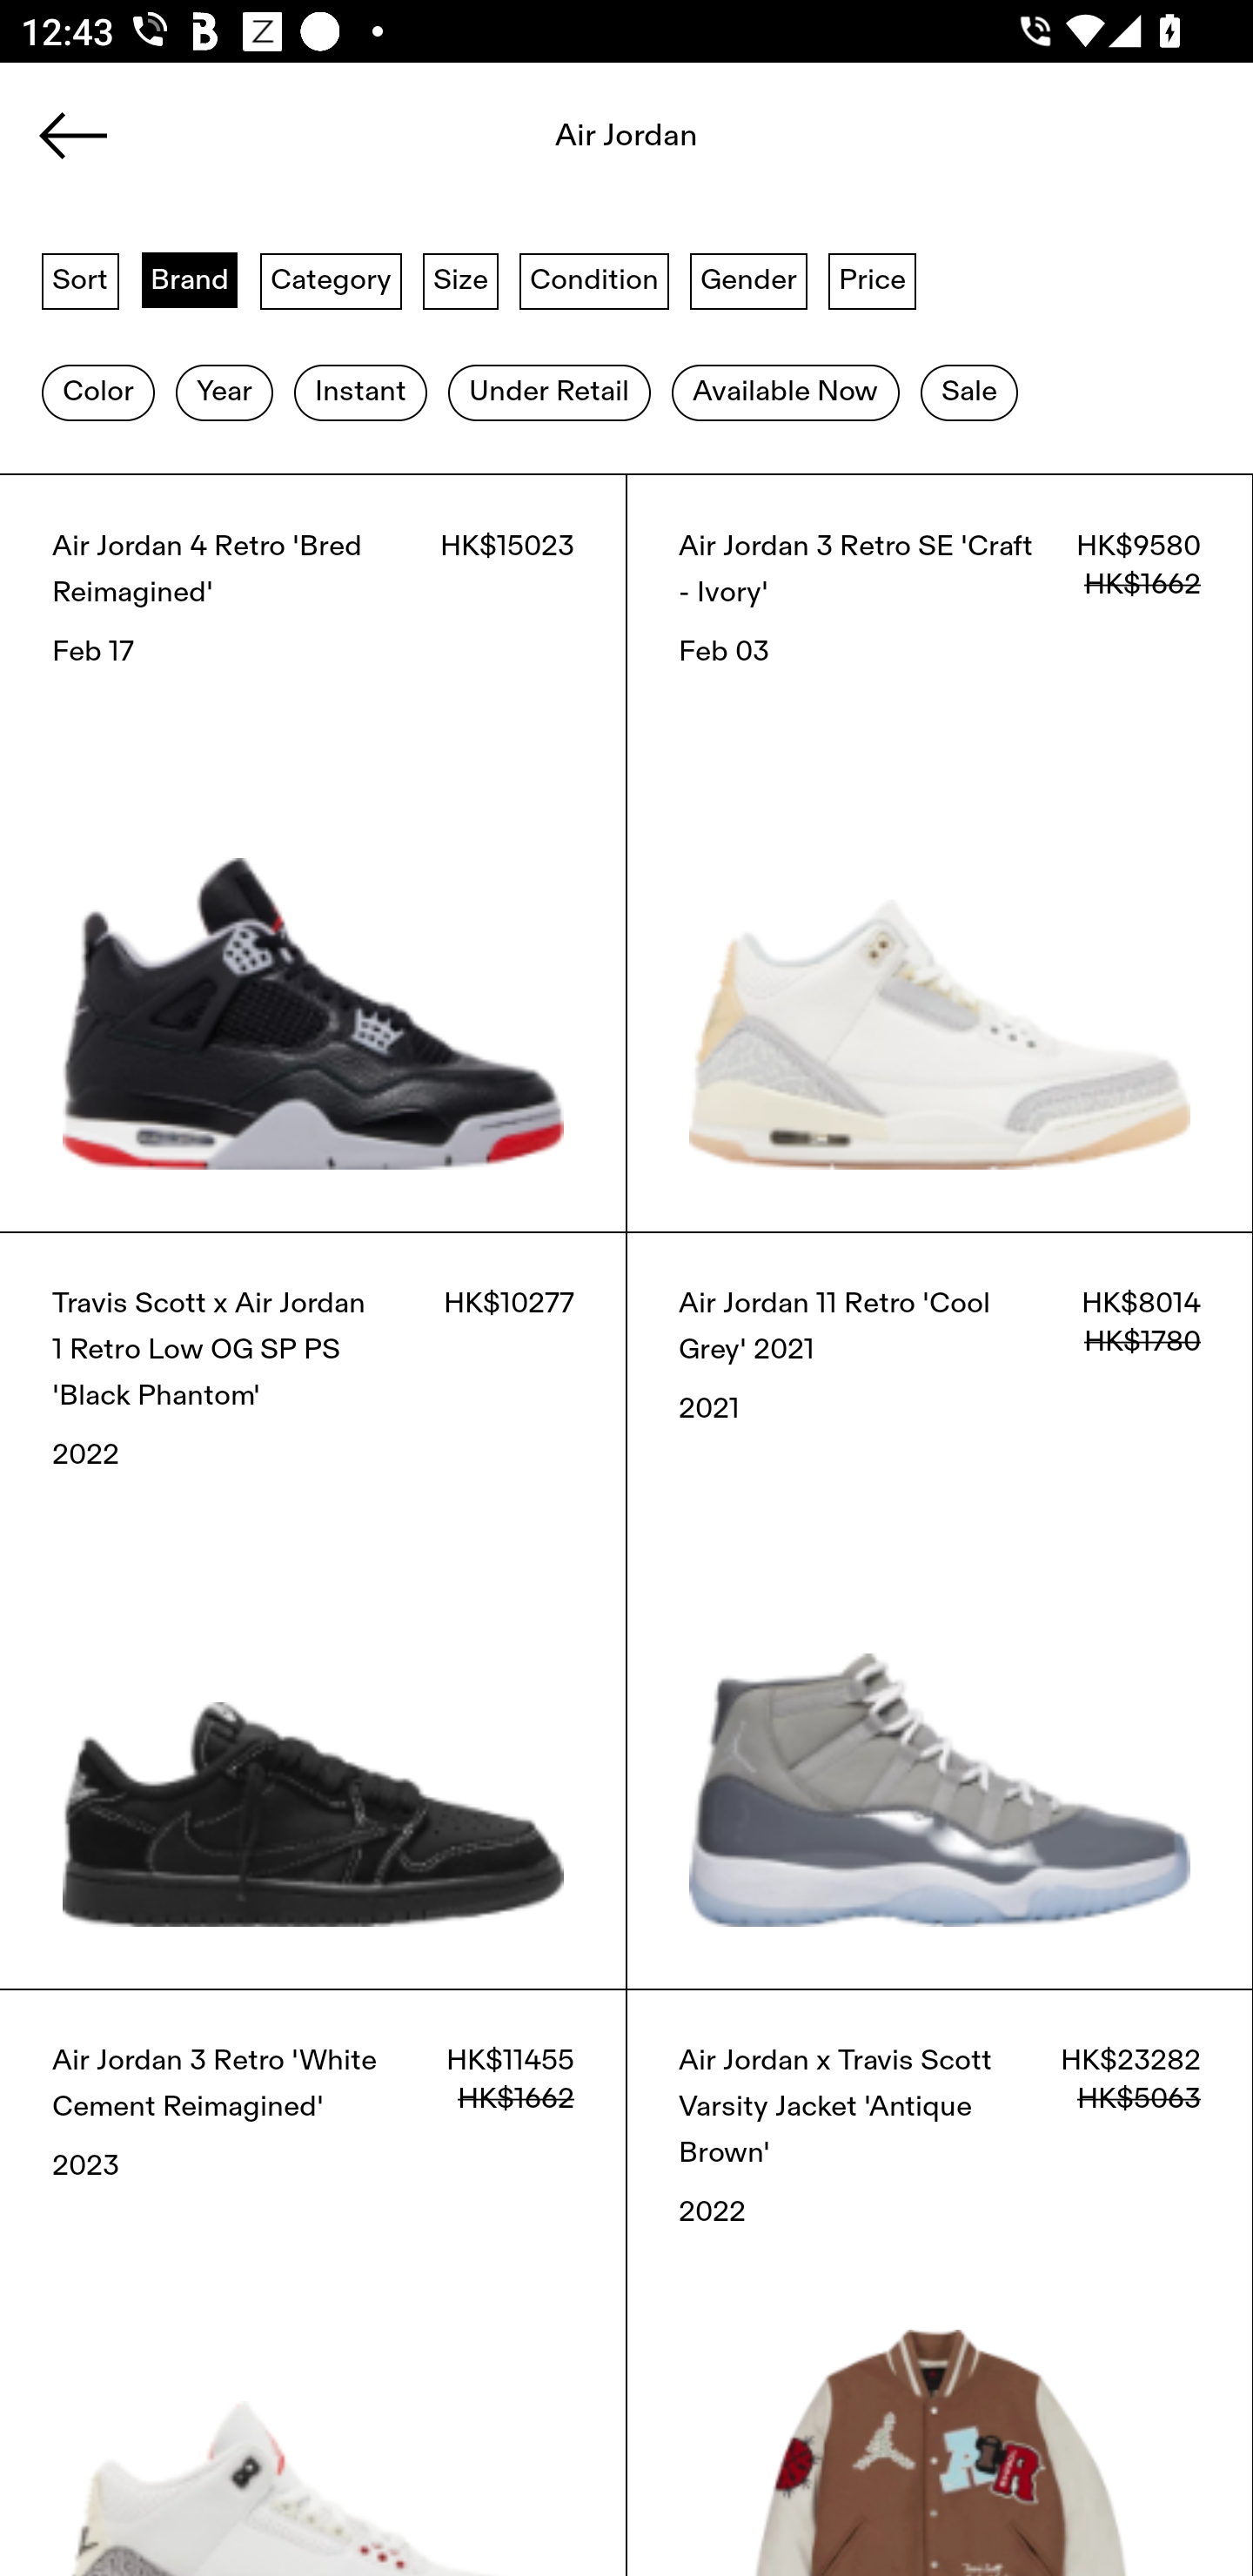 The image size is (1253, 2576). What do you see at coordinates (360, 392) in the screenshot?
I see `Instant` at bounding box center [360, 392].